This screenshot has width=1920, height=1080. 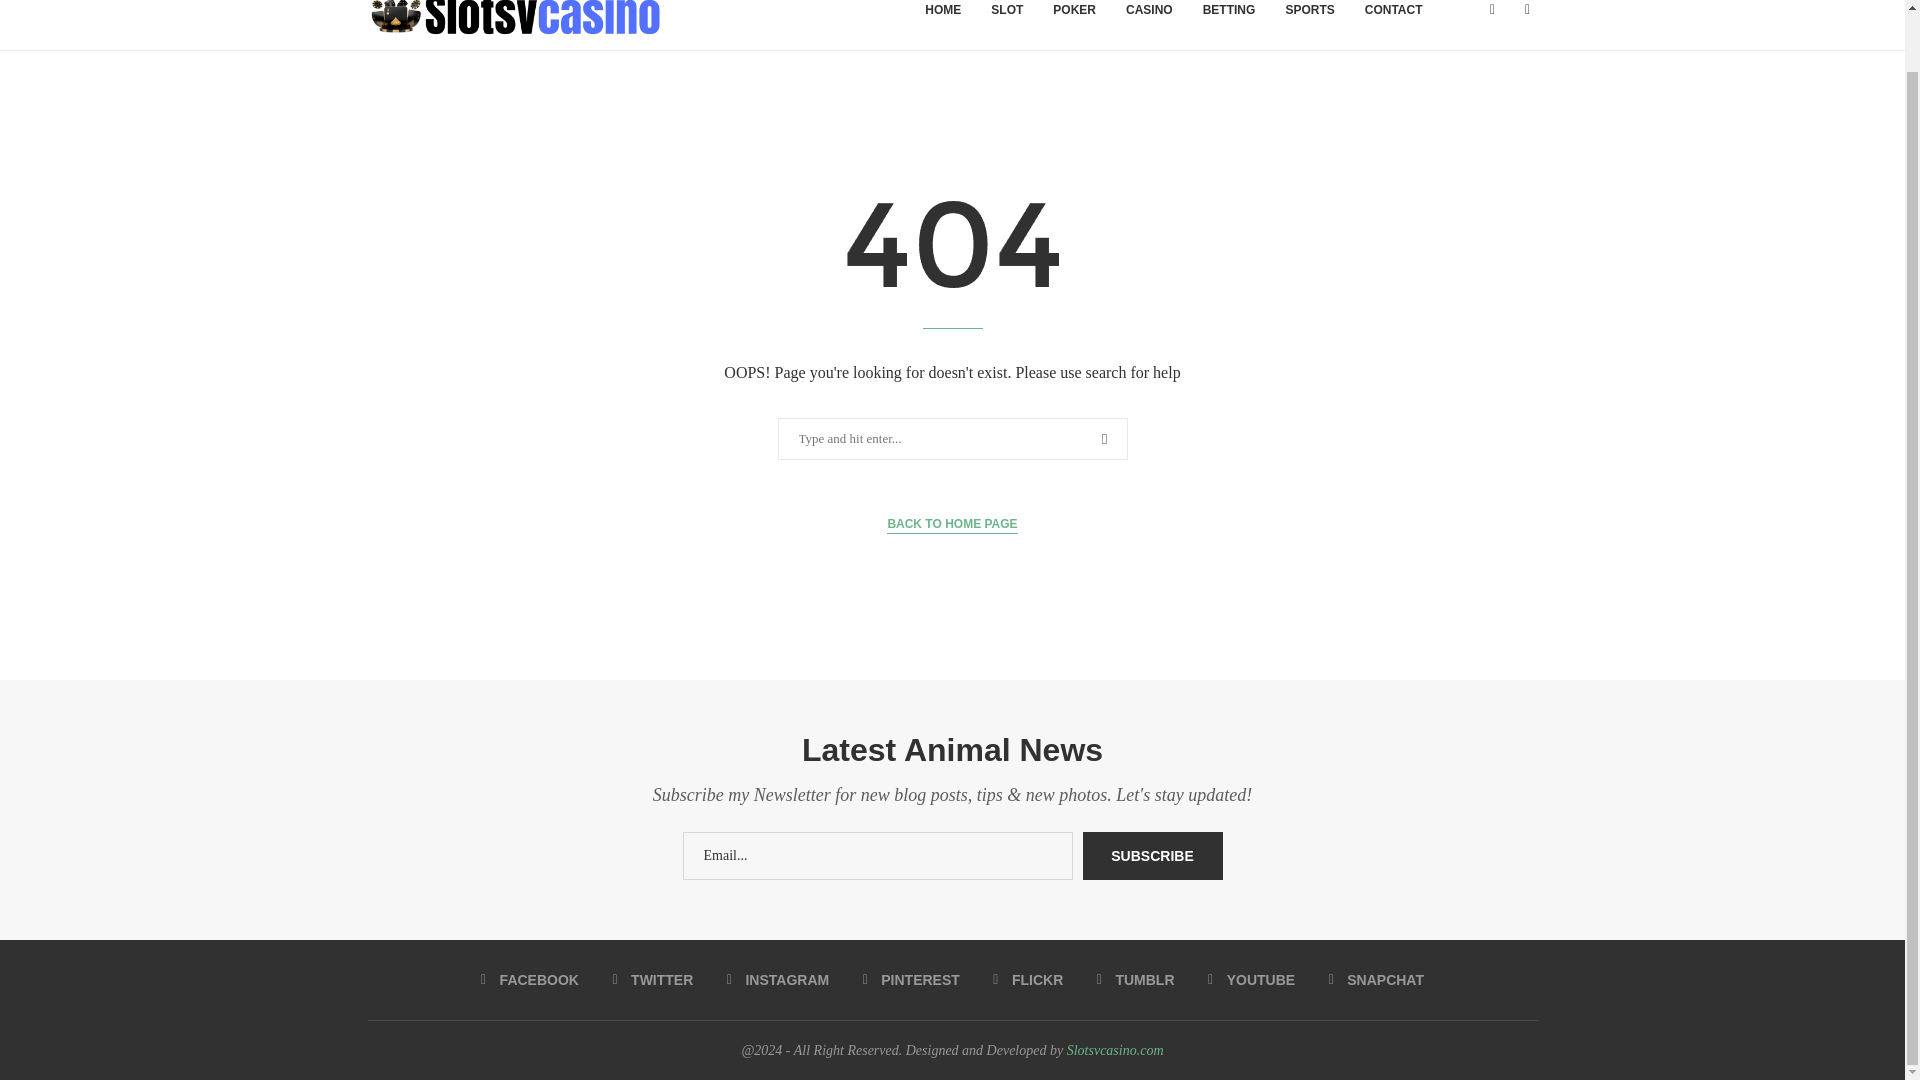 I want to click on POKER, so click(x=1074, y=25).